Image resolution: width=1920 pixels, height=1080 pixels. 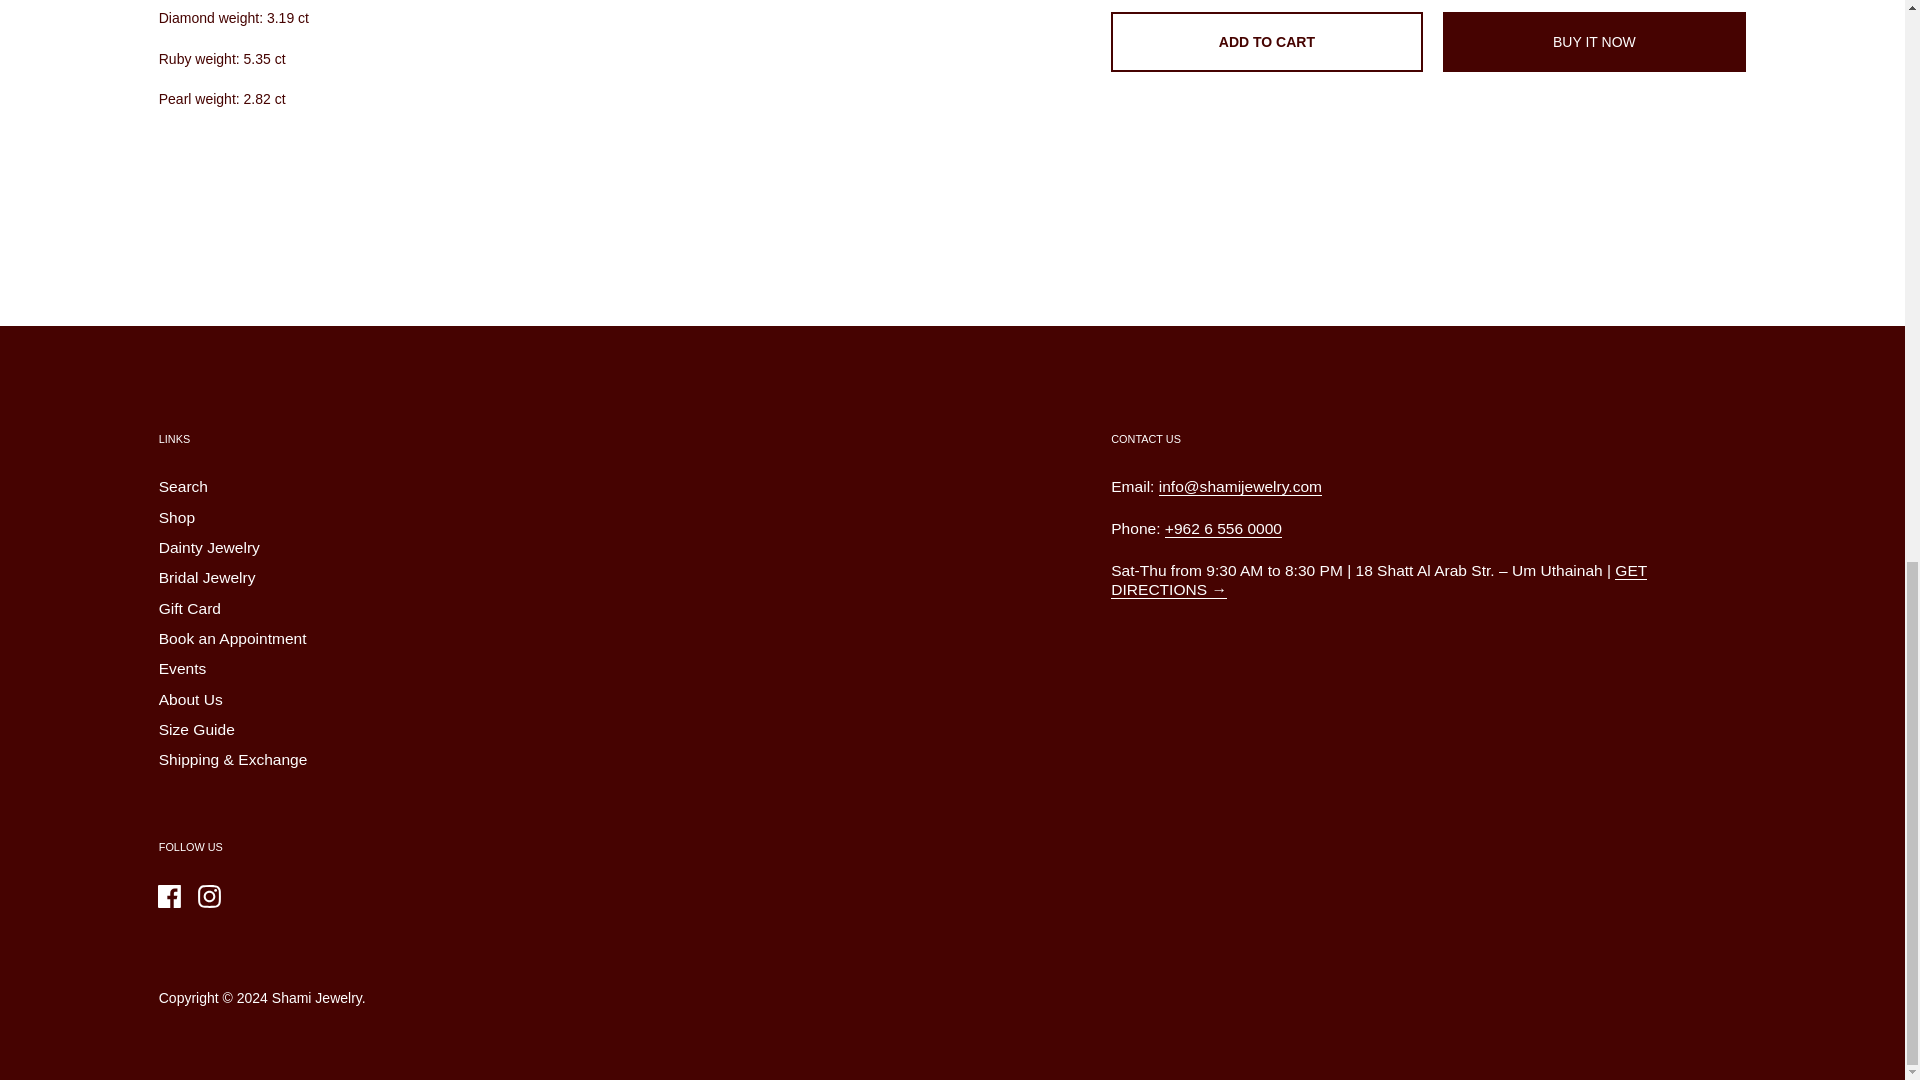 I want to click on Map, so click(x=1379, y=580).